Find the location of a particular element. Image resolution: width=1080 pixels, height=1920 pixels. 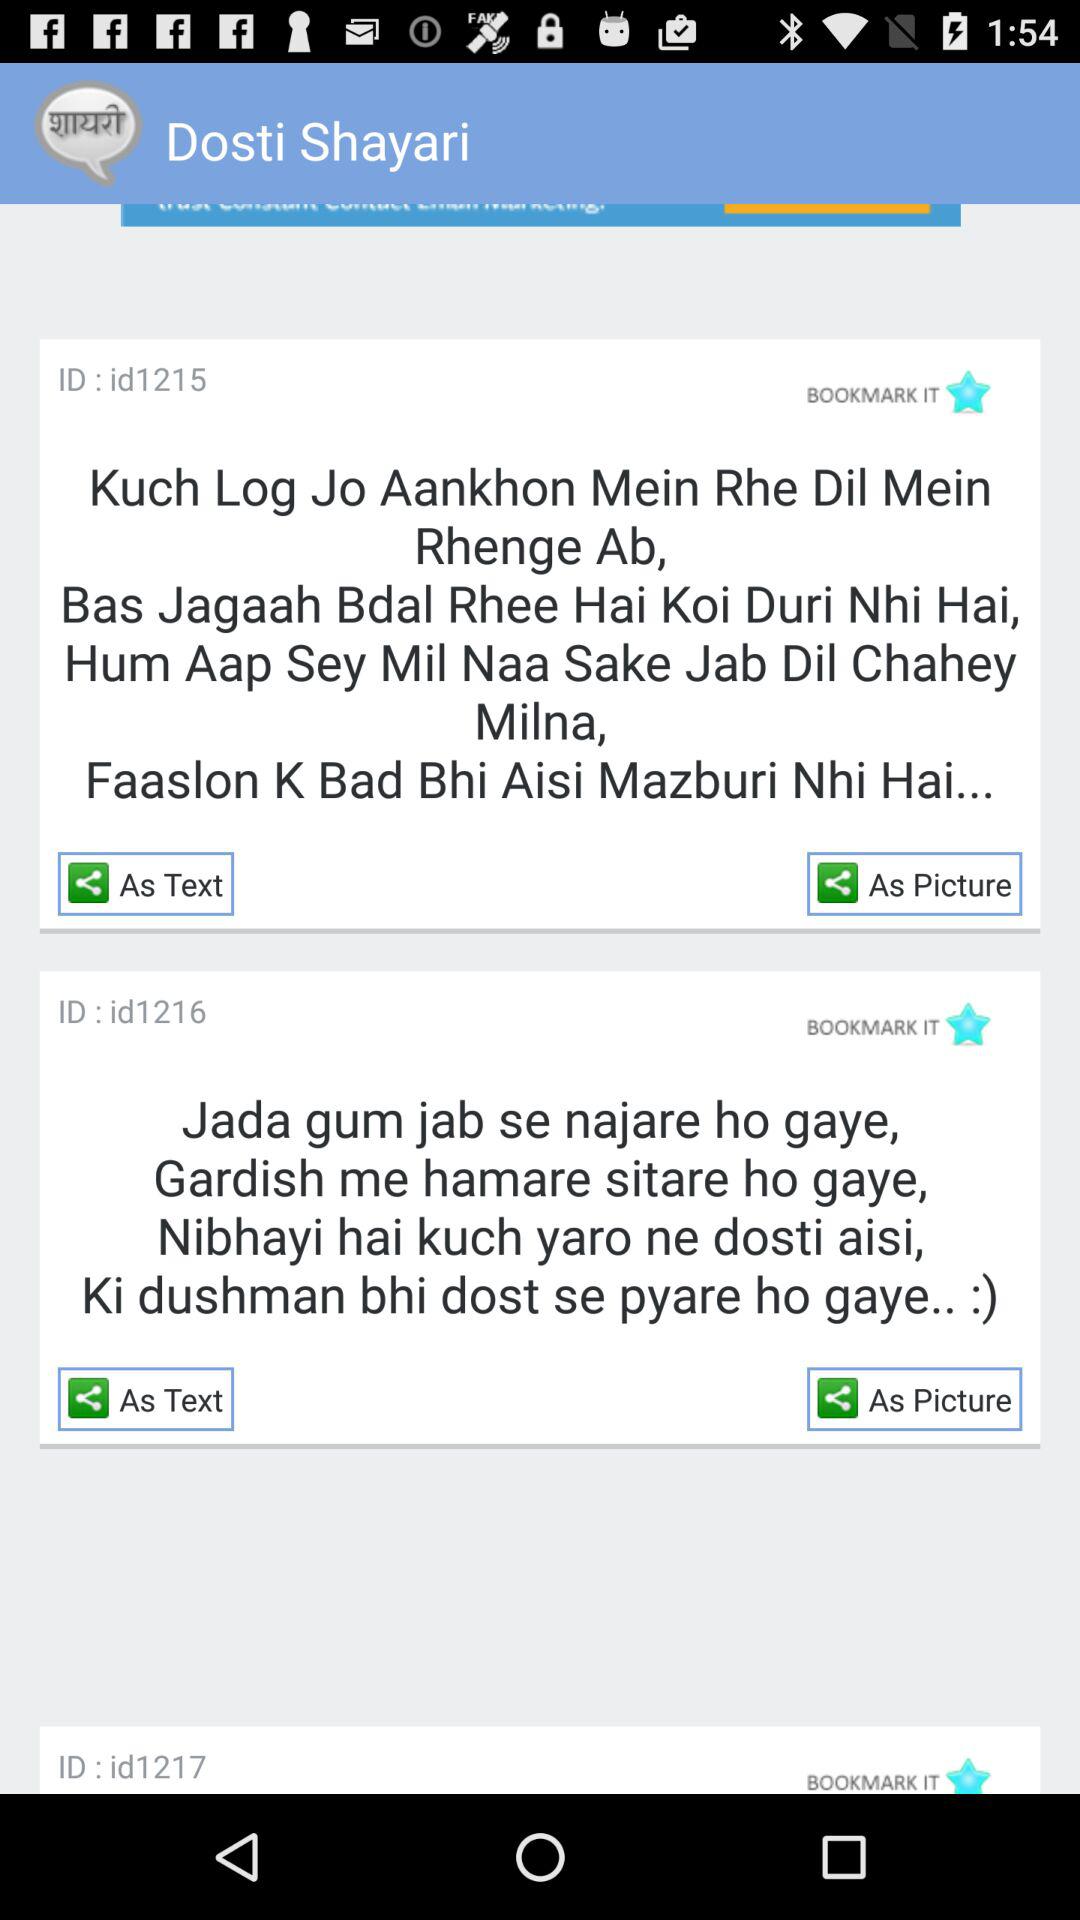

swipe to jada gum jab item is located at coordinates (540, 1206).